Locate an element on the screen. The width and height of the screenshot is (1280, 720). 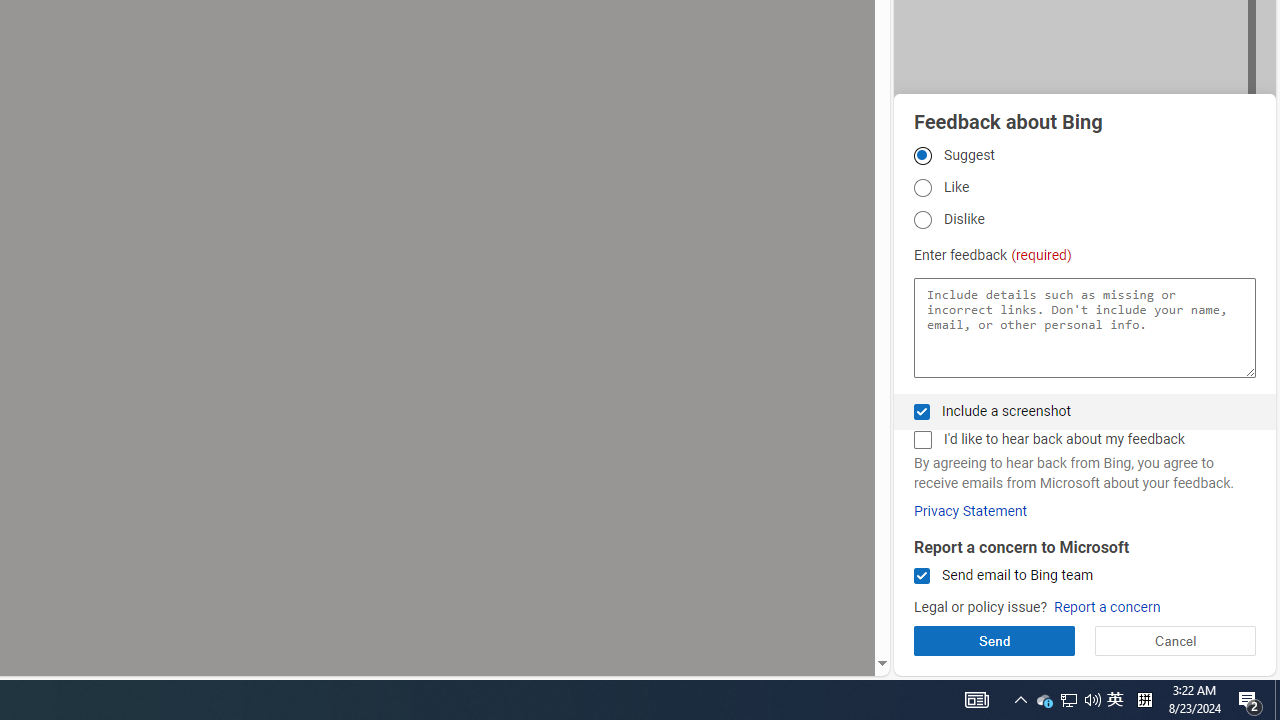
Include a screenshot is located at coordinates (922, 411).